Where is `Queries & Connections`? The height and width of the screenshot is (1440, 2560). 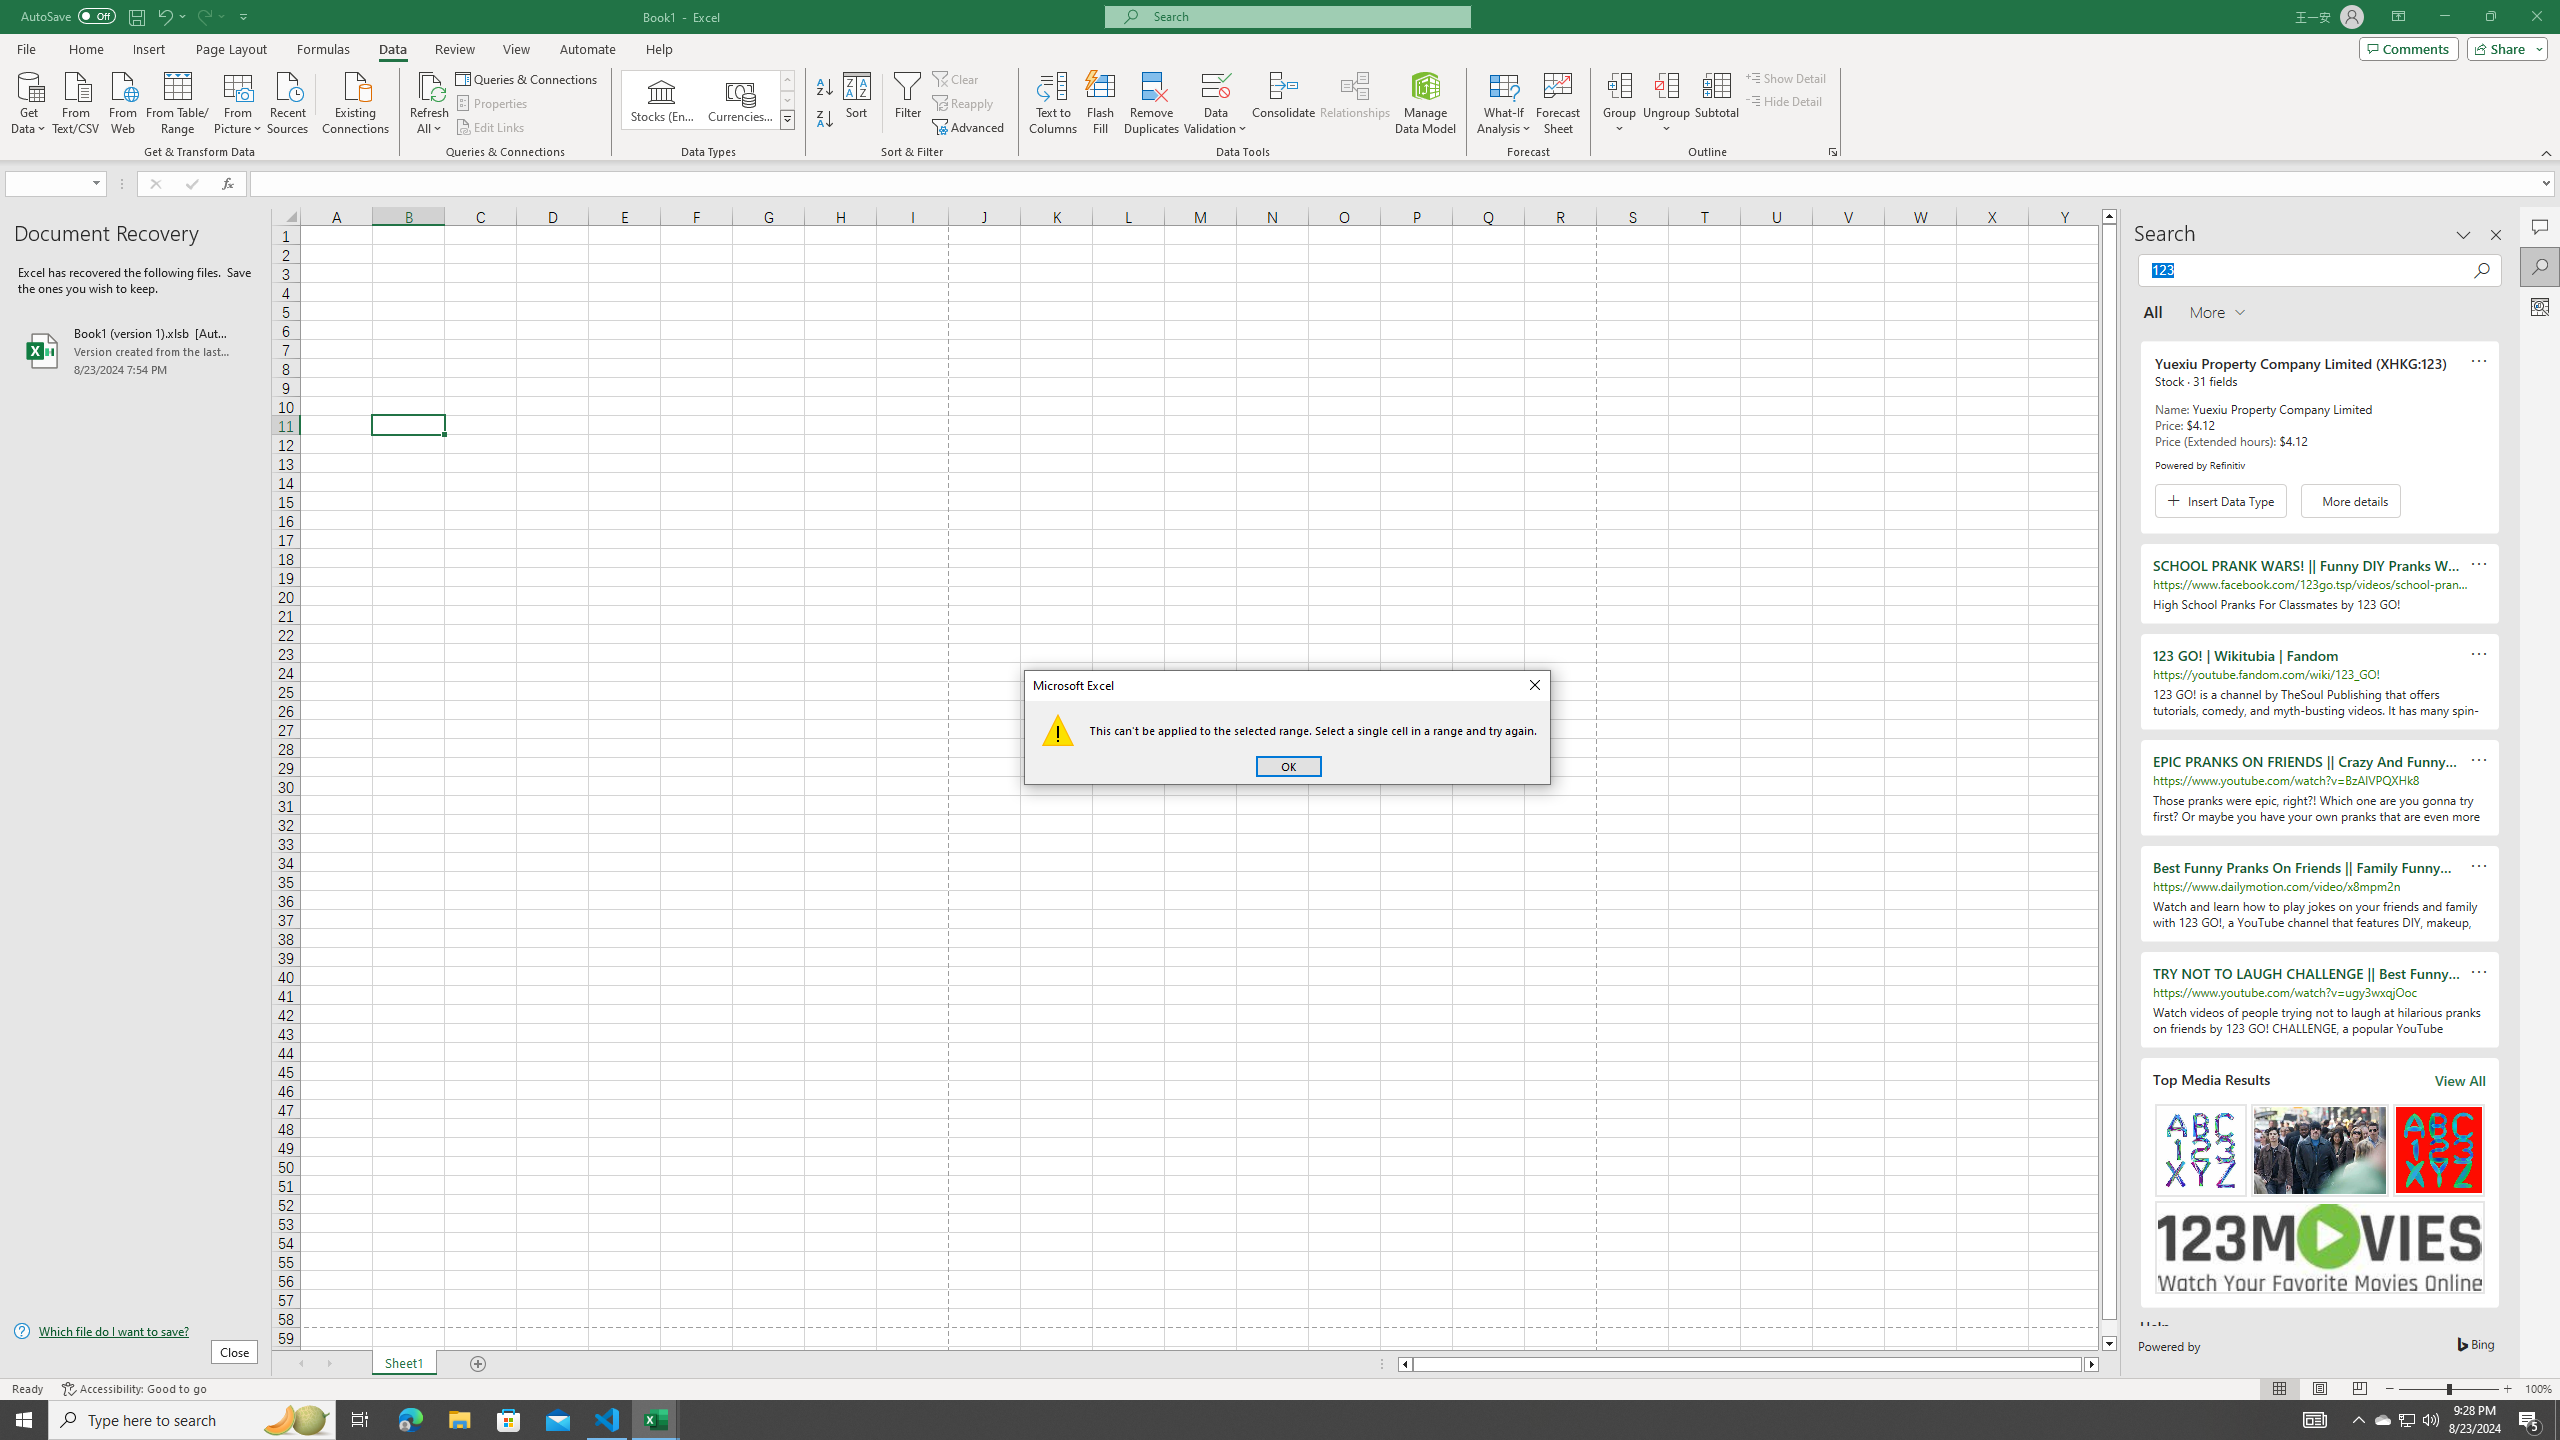
Queries & Connections is located at coordinates (528, 78).